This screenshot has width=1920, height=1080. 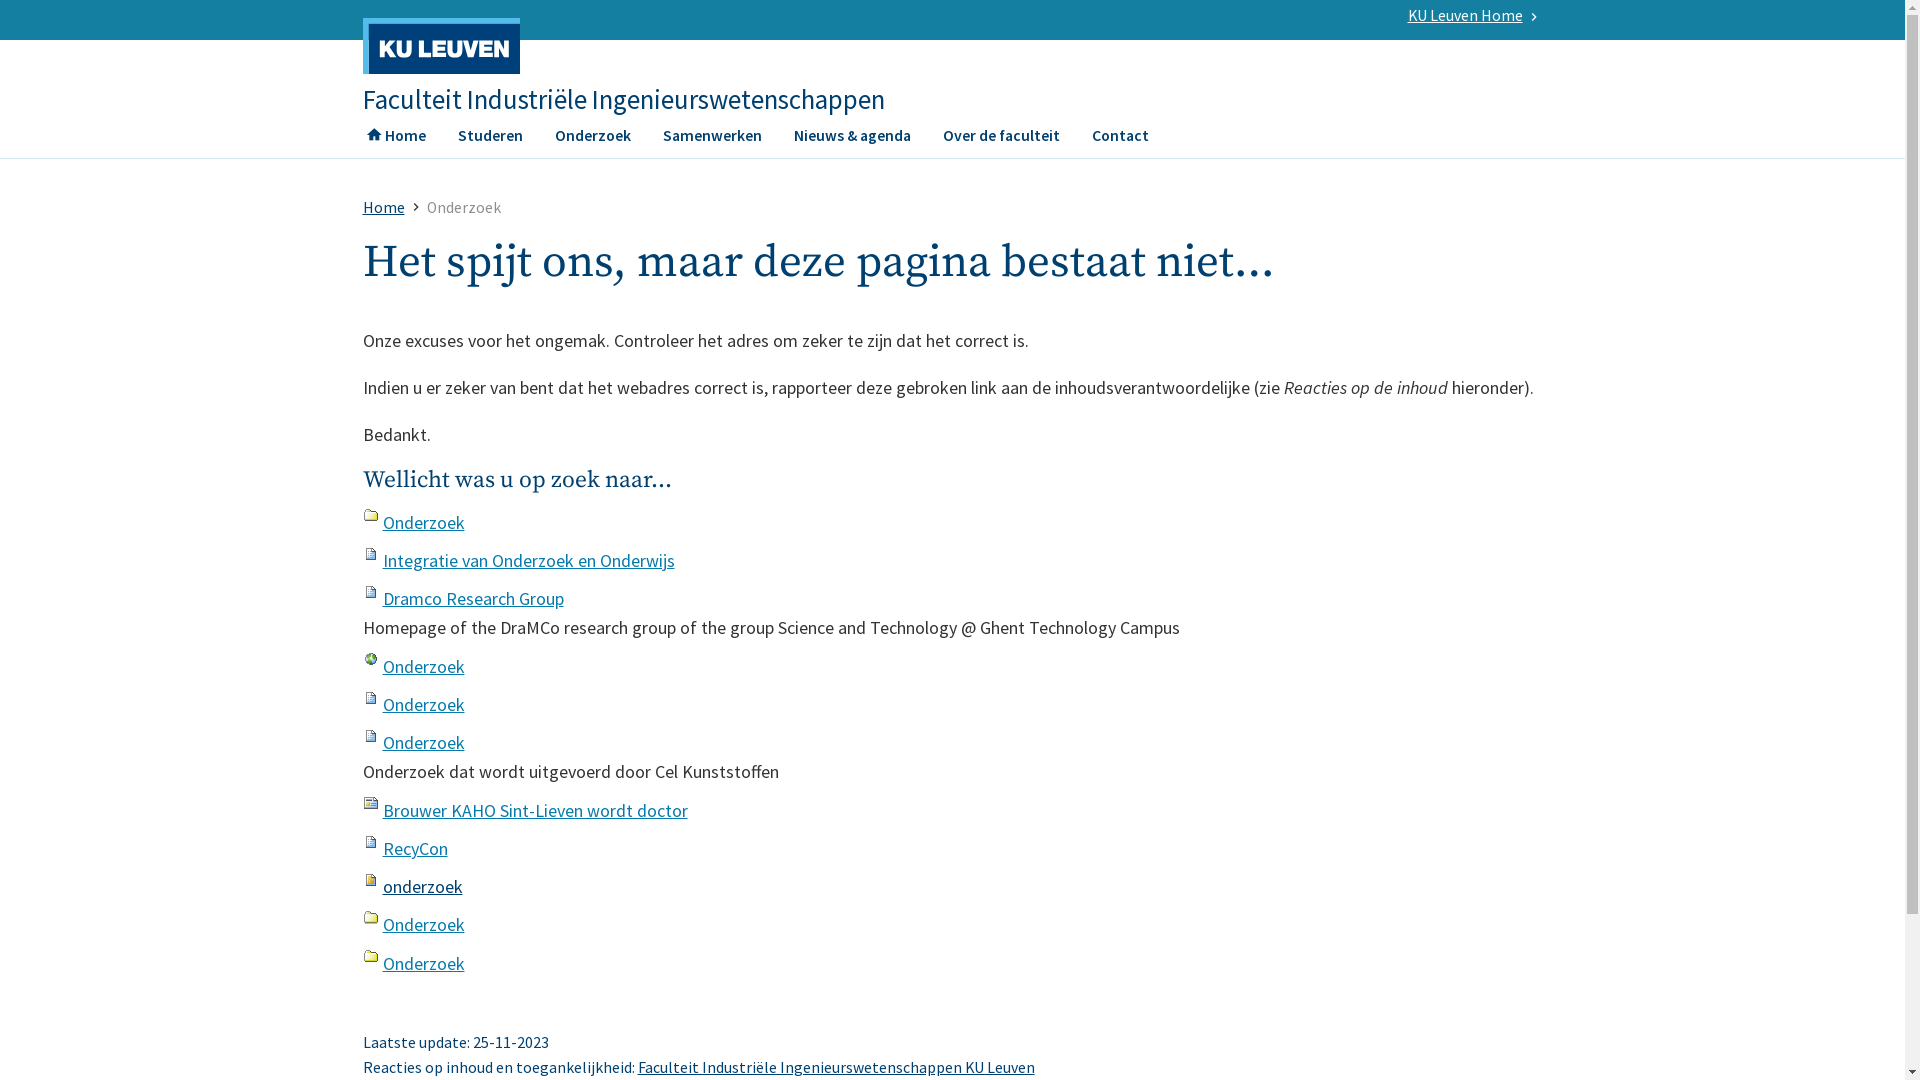 I want to click on Onderzoek, so click(x=423, y=666).